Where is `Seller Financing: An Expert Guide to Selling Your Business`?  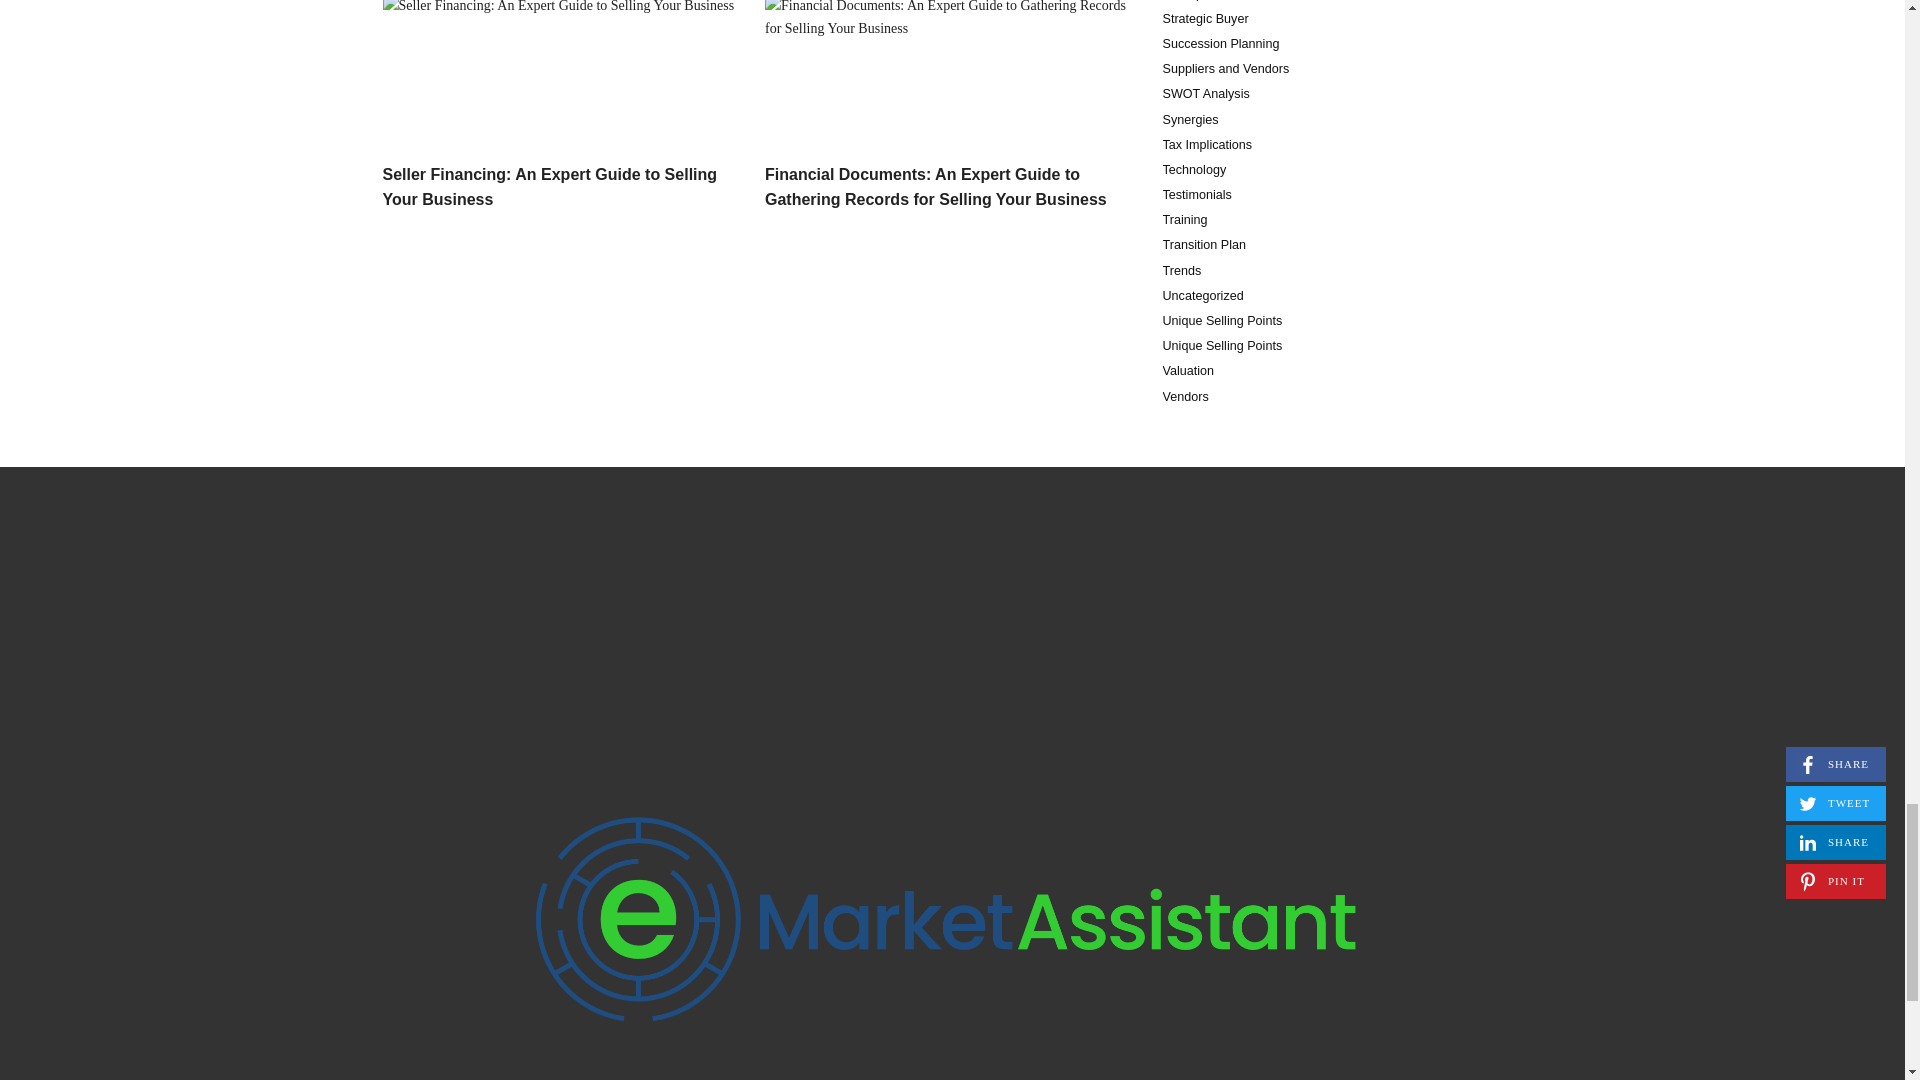
Seller Financing: An Expert Guide to Selling Your Business is located at coordinates (549, 188).